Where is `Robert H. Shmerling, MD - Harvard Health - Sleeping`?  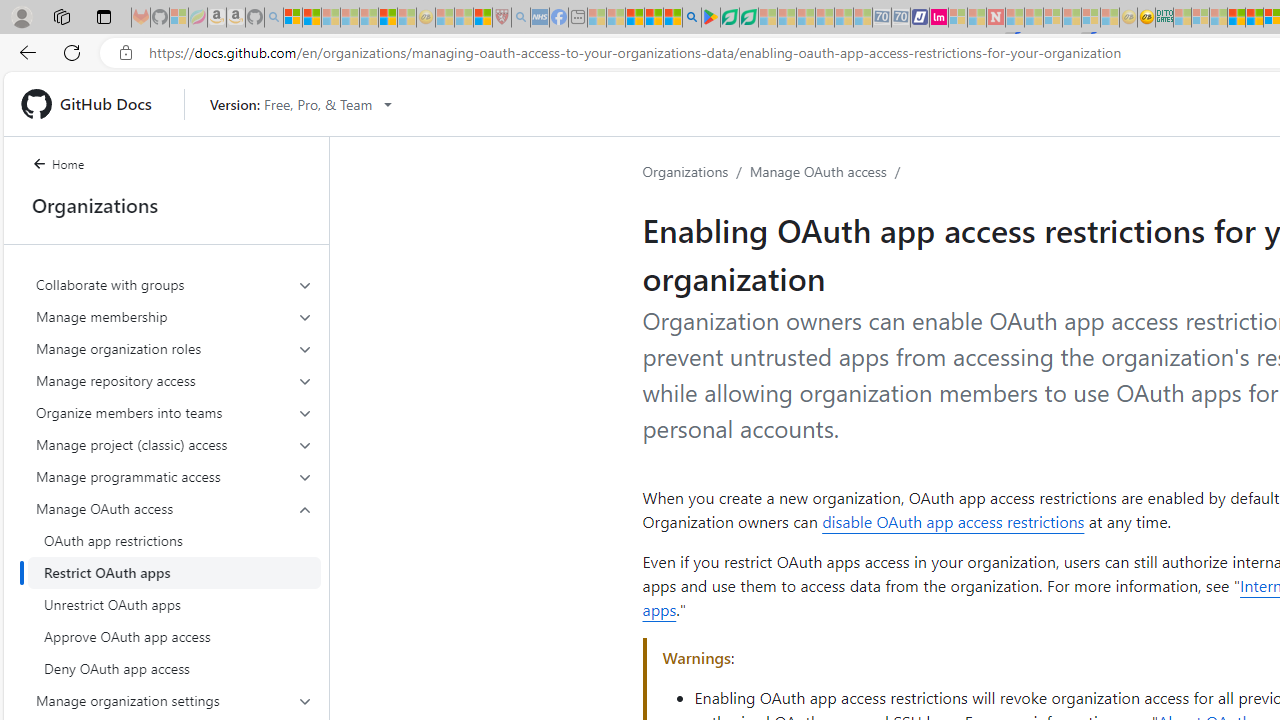 Robert H. Shmerling, MD - Harvard Health - Sleeping is located at coordinates (501, 18).